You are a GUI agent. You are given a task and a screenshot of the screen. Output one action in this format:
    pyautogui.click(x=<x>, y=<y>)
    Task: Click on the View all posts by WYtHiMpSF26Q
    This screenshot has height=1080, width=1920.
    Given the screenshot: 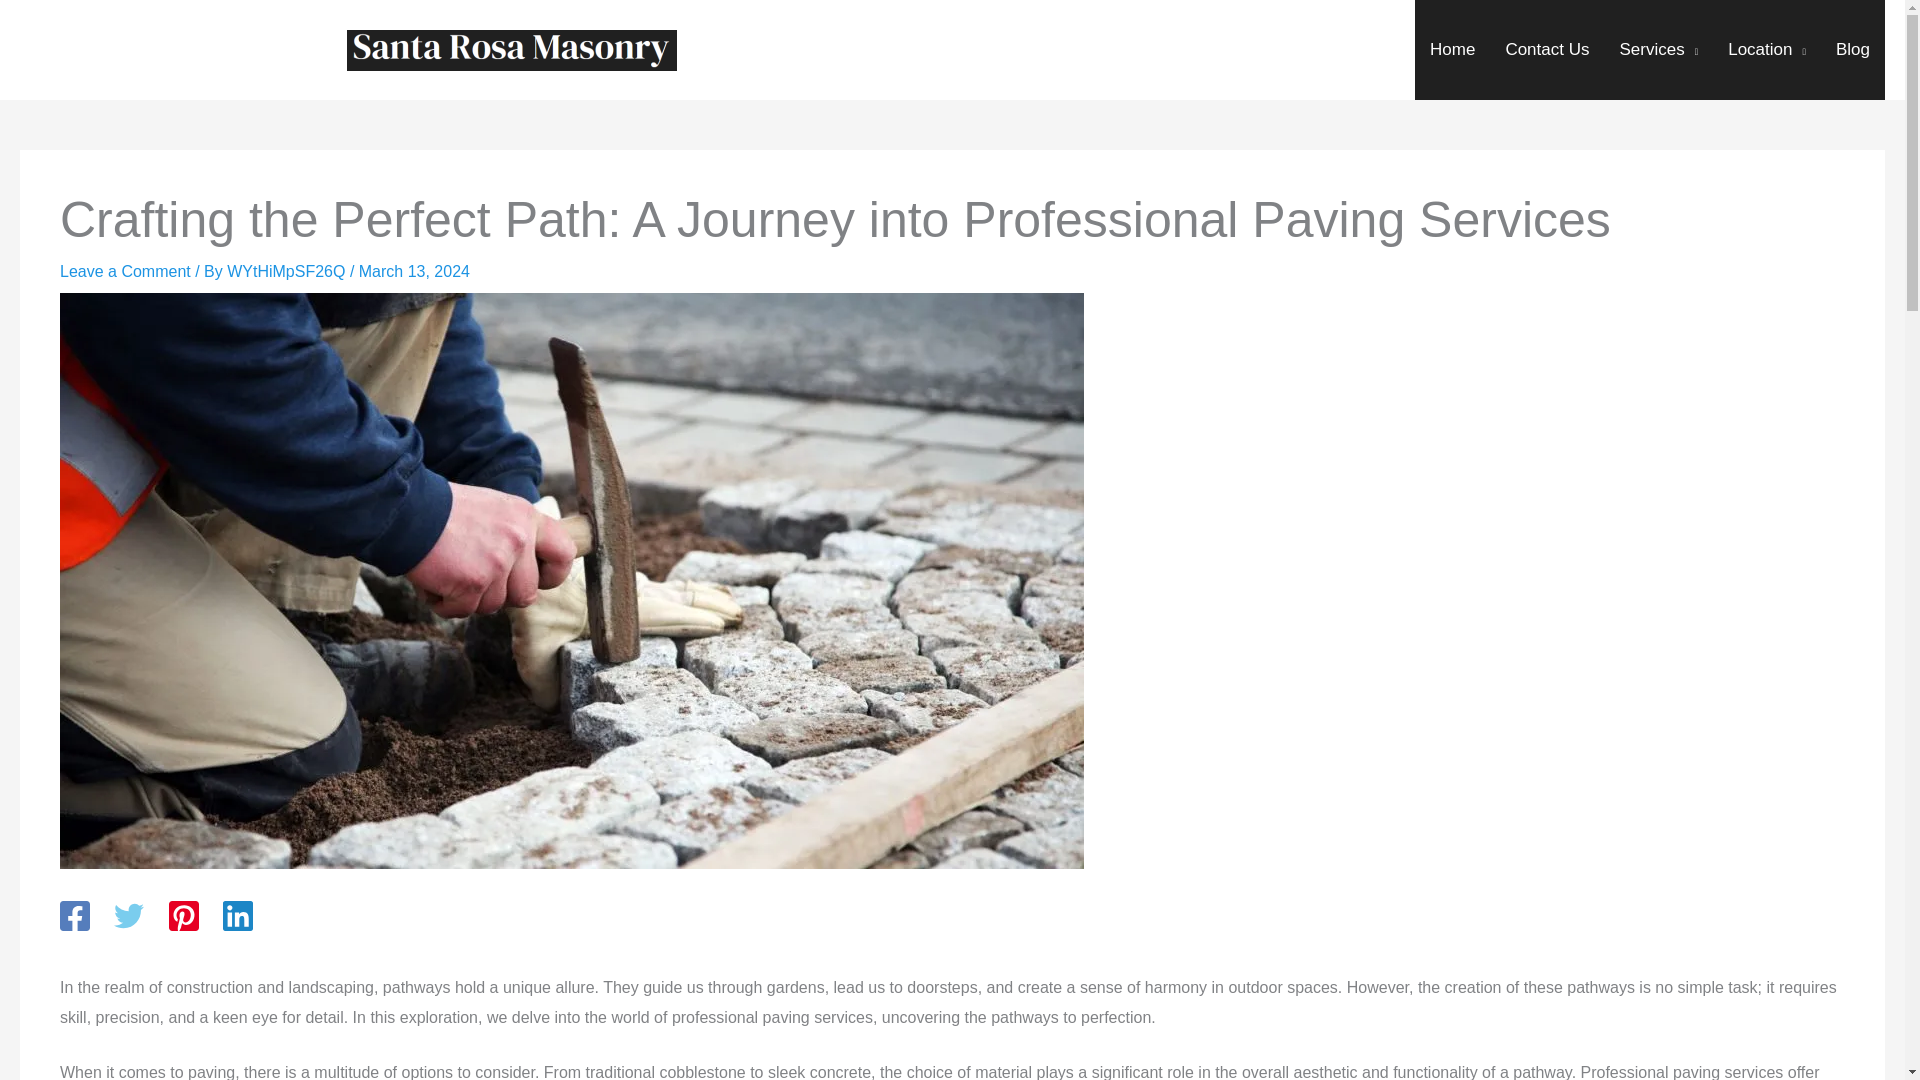 What is the action you would take?
    pyautogui.click(x=288, y=271)
    